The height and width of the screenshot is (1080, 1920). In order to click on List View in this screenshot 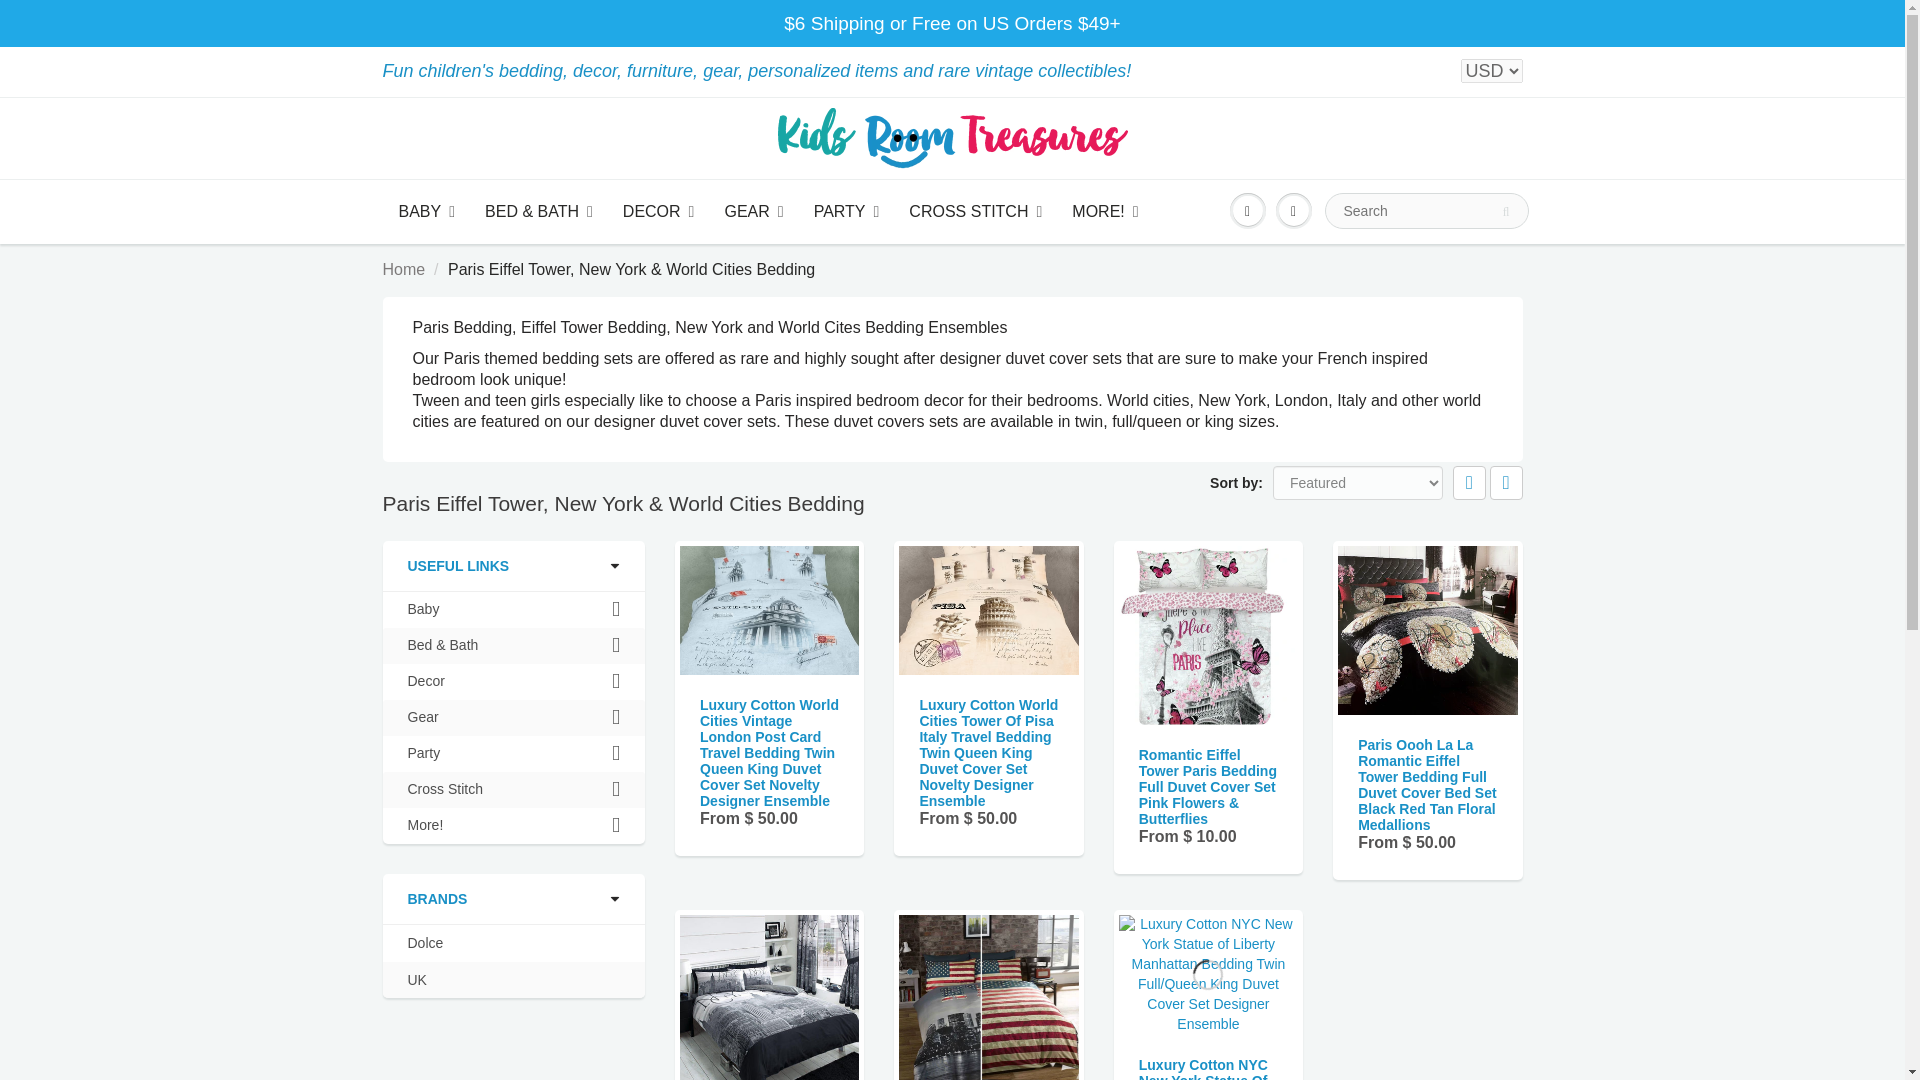, I will do `click(1506, 482)`.